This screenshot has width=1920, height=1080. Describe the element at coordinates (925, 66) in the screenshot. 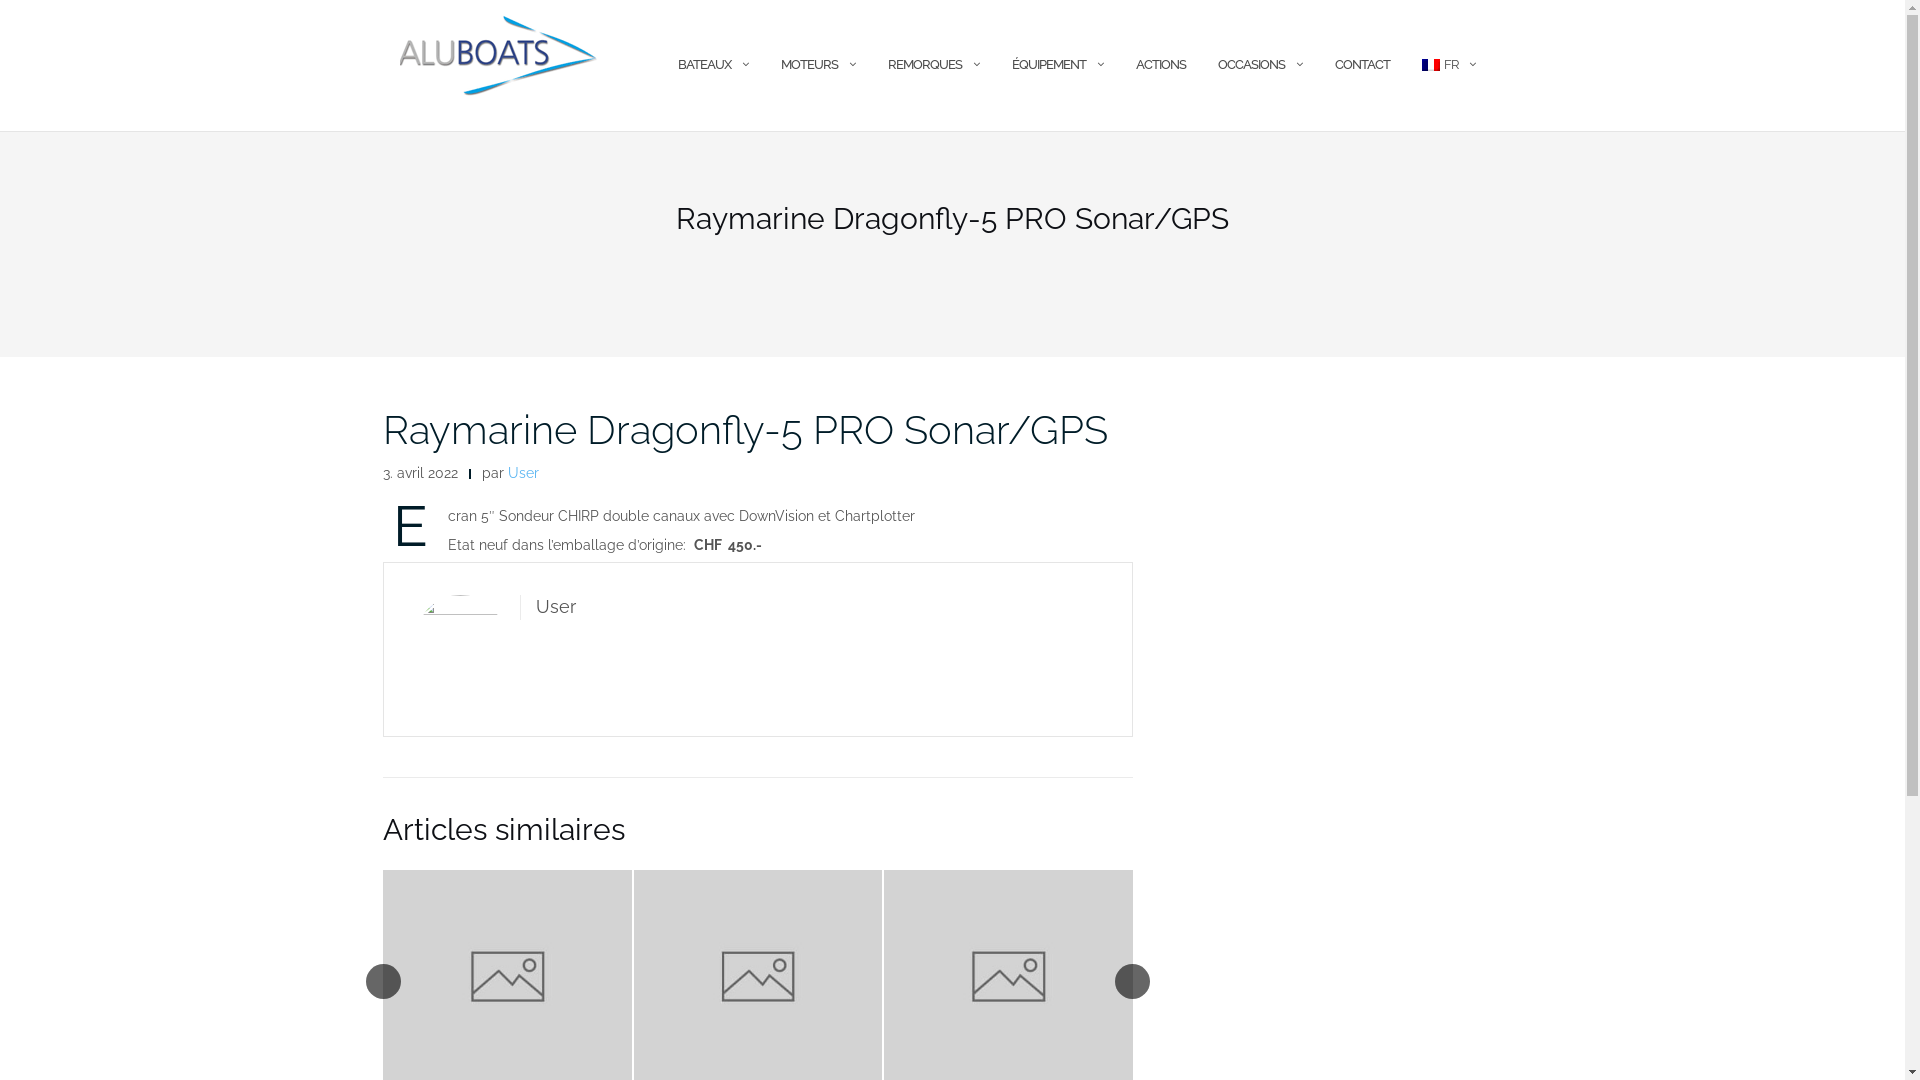

I see `REMORQUES` at that location.